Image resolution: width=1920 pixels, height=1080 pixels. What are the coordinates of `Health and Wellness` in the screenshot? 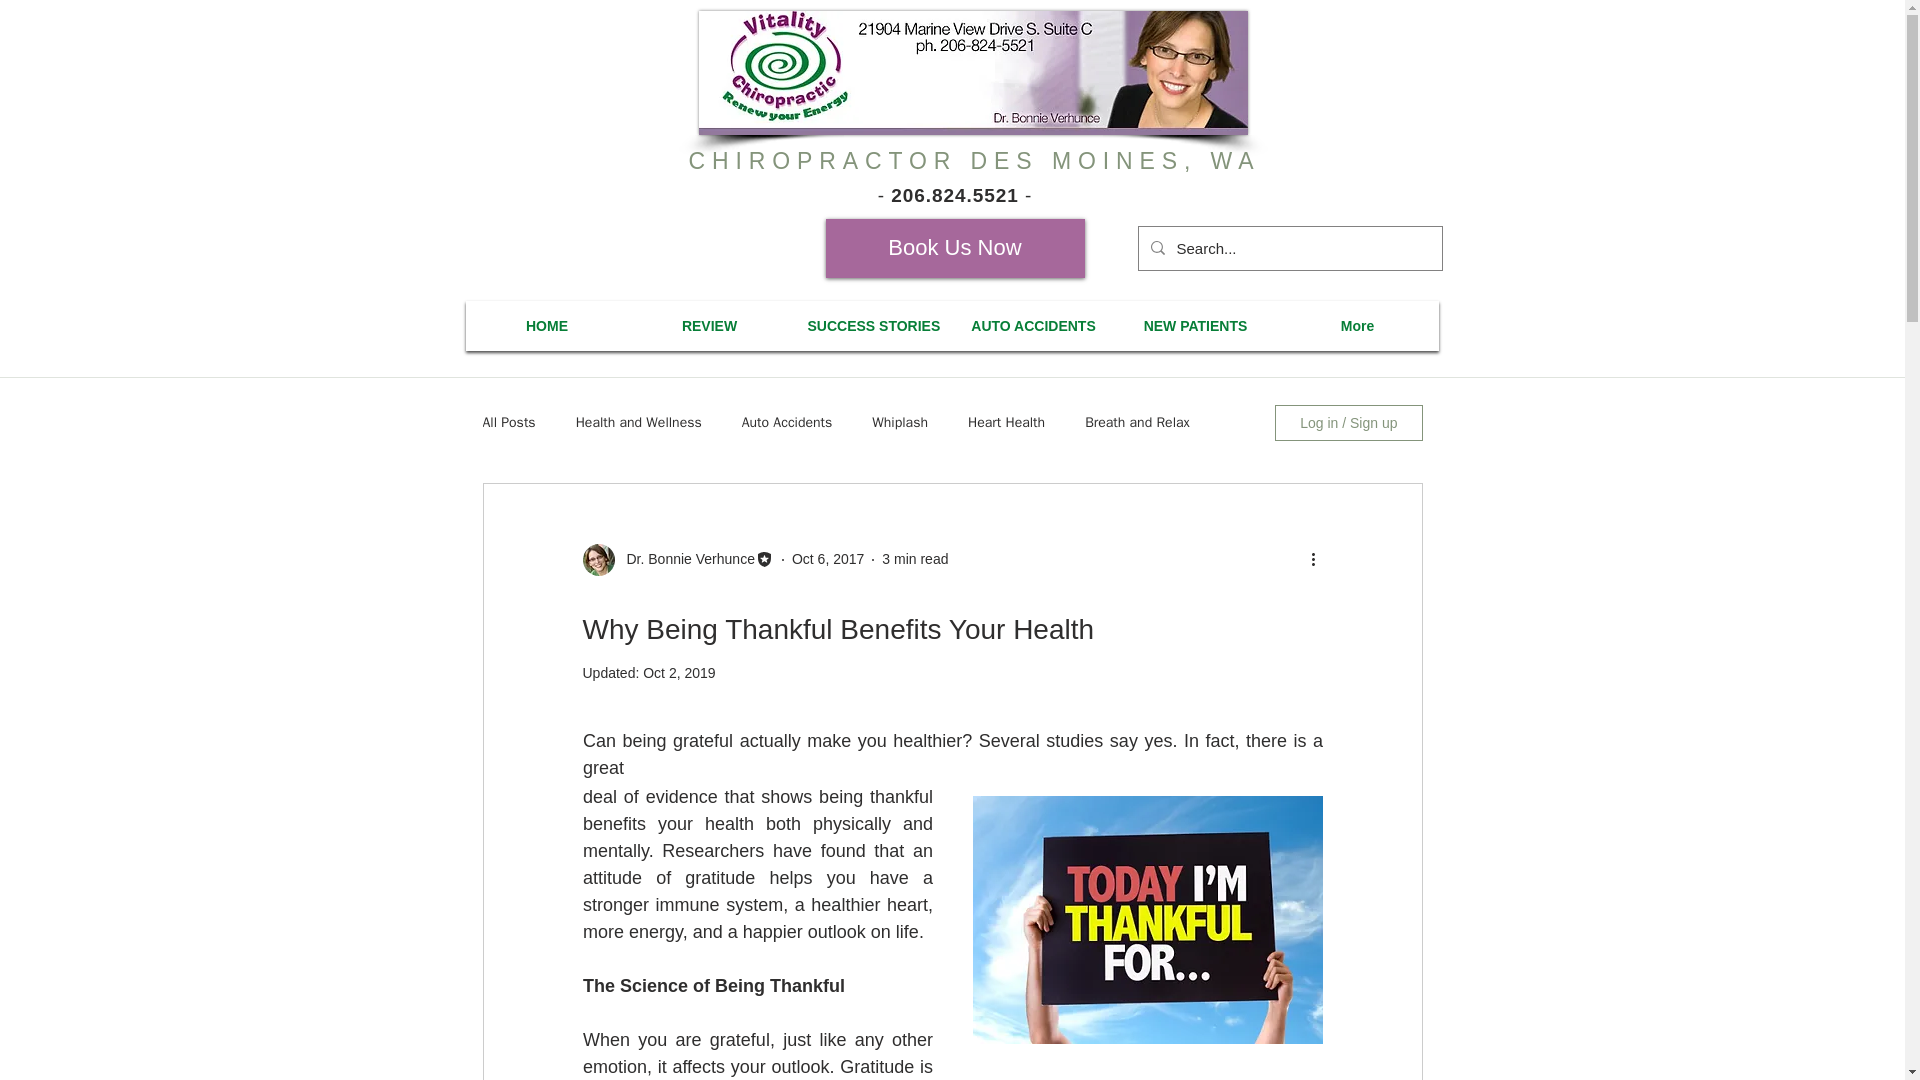 It's located at (639, 422).